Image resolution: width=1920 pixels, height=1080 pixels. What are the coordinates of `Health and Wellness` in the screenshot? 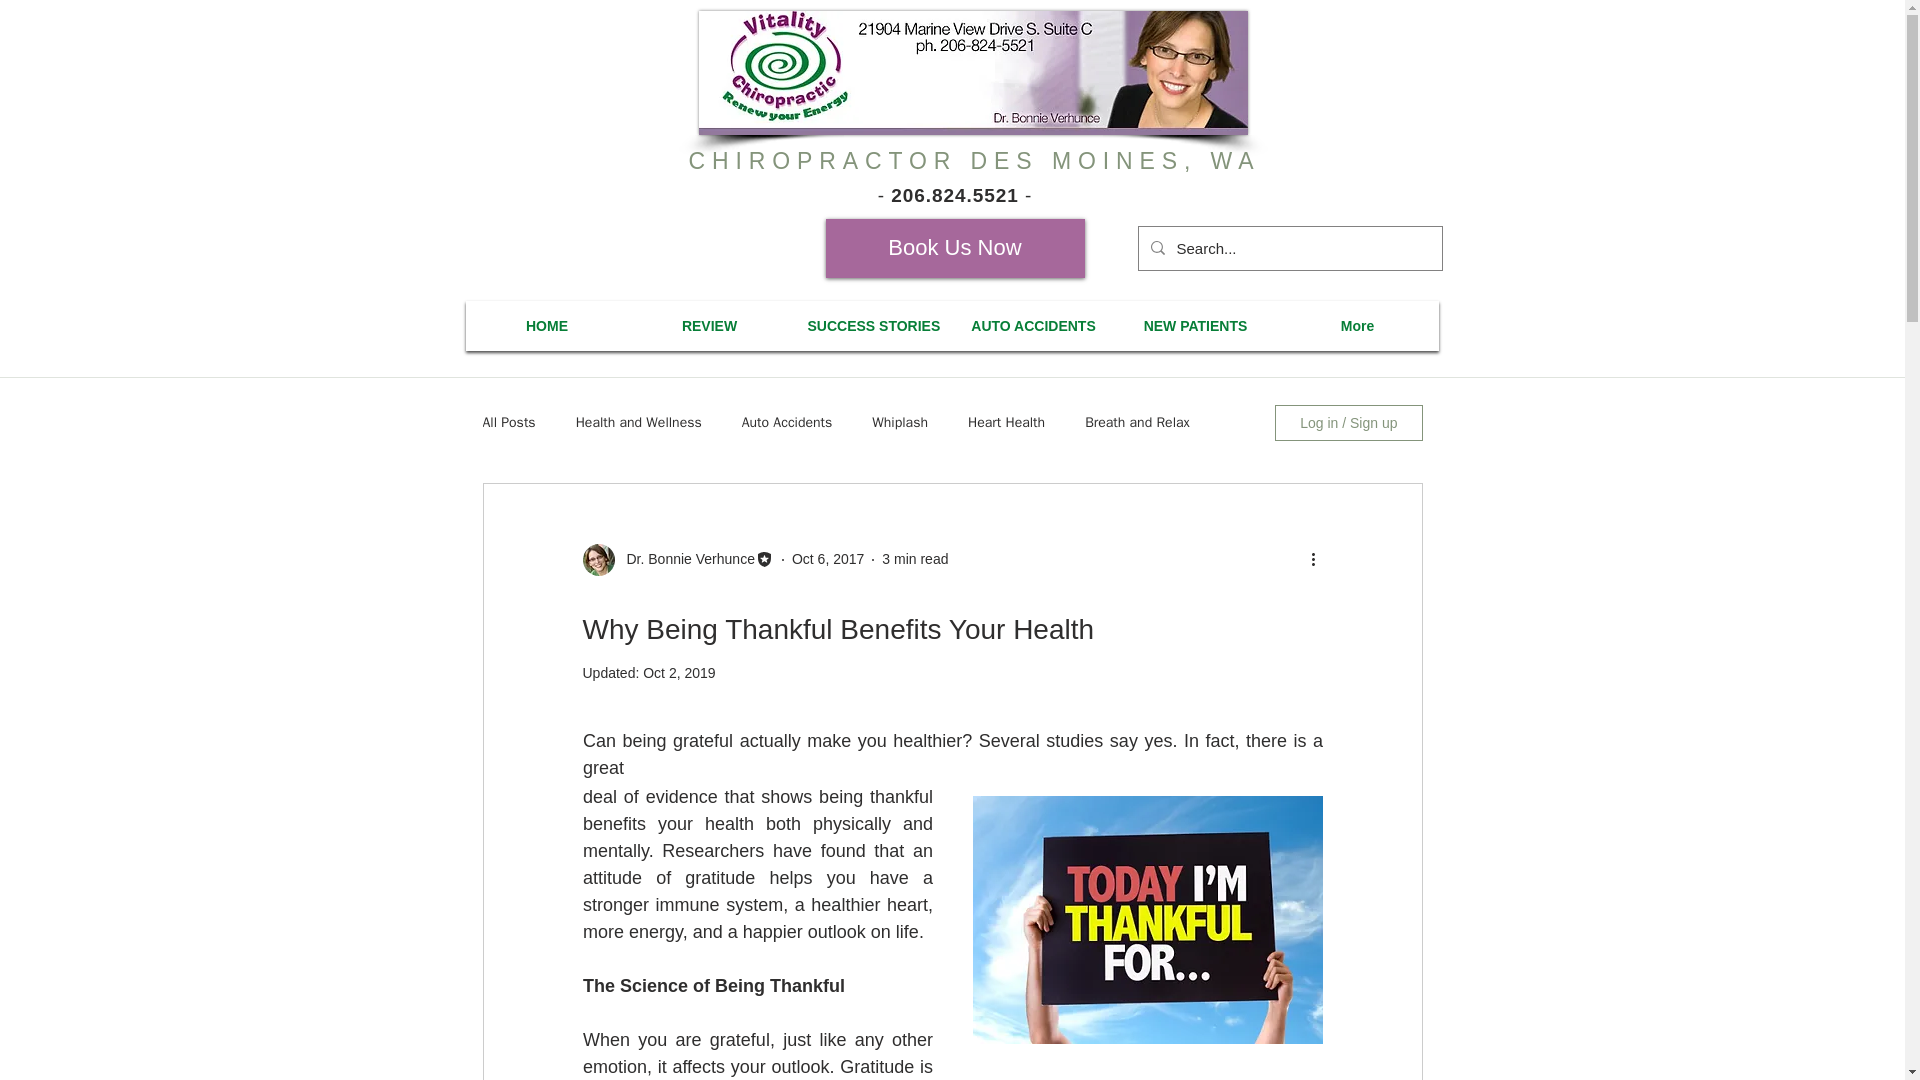 It's located at (639, 422).